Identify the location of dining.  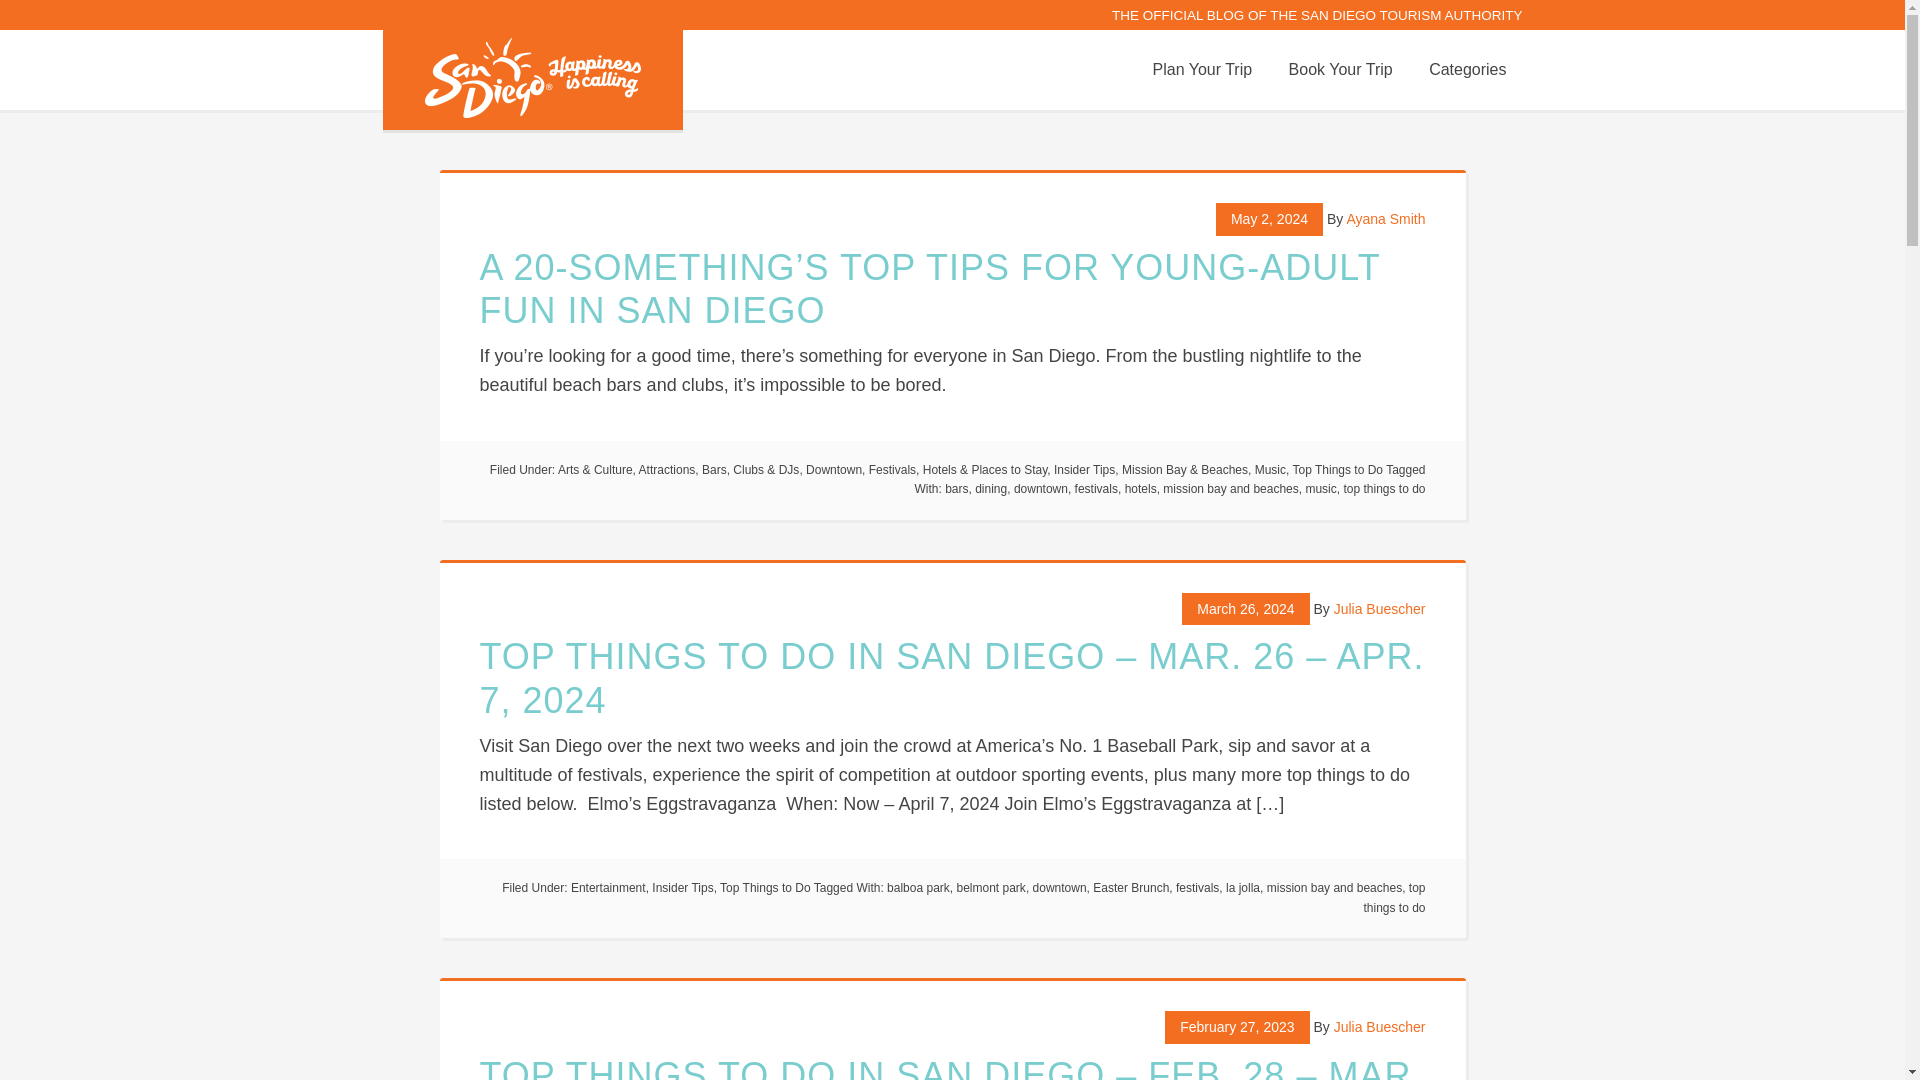
(990, 488).